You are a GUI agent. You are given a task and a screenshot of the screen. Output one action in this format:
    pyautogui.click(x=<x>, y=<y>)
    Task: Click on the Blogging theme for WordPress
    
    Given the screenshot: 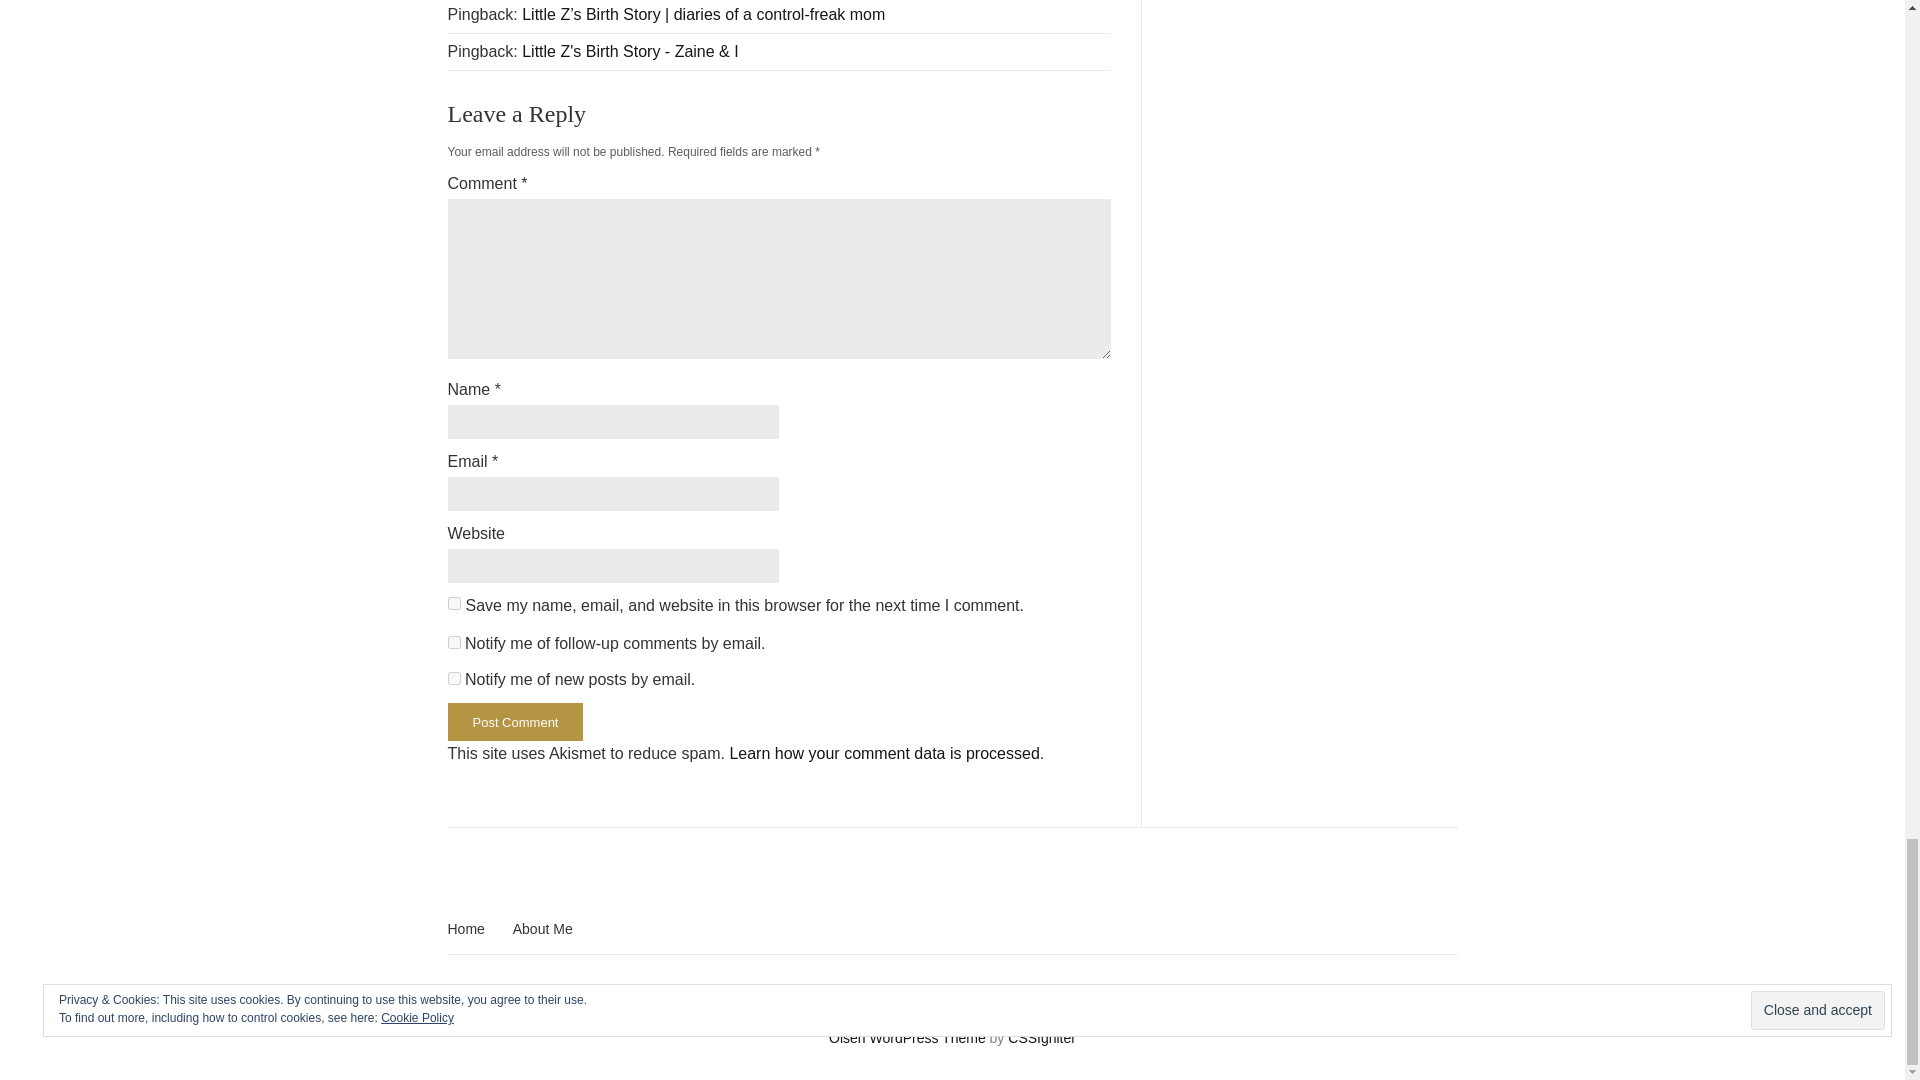 What is the action you would take?
    pyautogui.click(x=908, y=1038)
    